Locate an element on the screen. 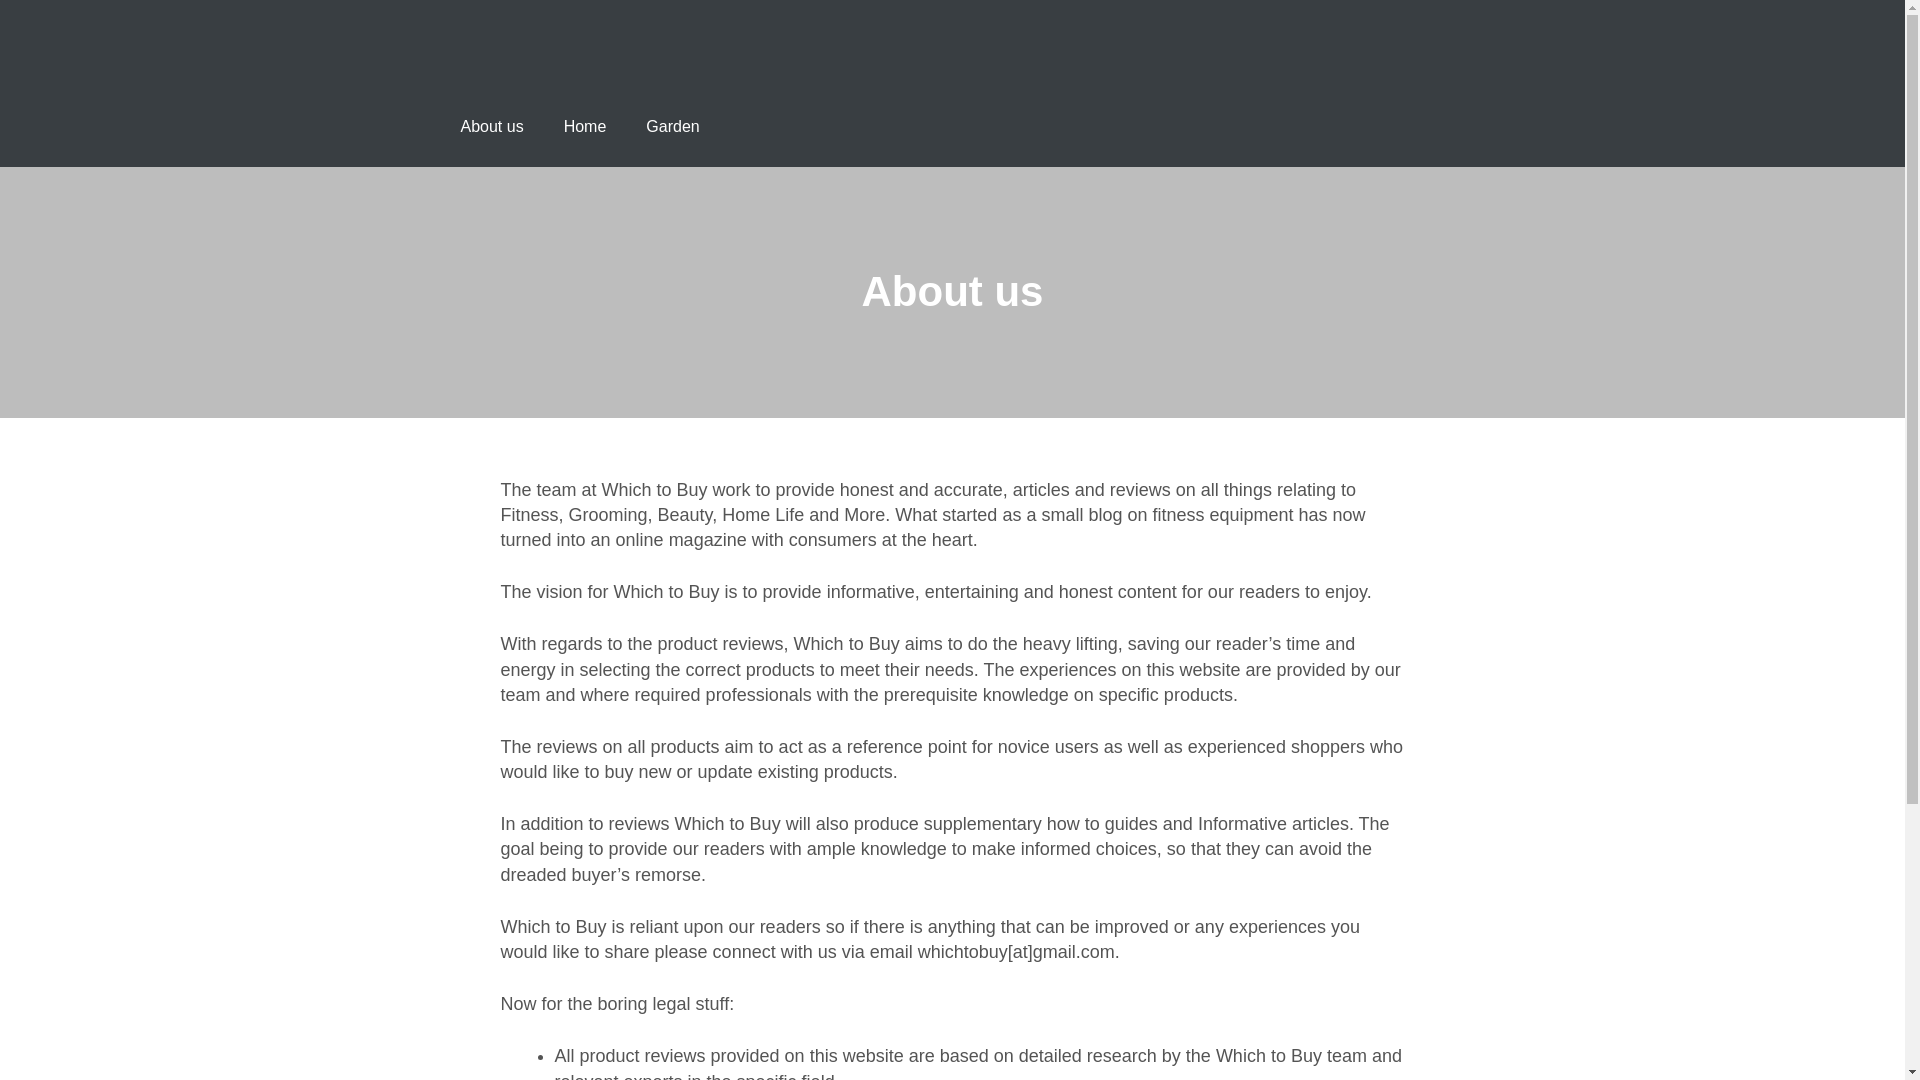 This screenshot has height=1080, width=1920. Which to buy? is located at coordinates (539, 40).